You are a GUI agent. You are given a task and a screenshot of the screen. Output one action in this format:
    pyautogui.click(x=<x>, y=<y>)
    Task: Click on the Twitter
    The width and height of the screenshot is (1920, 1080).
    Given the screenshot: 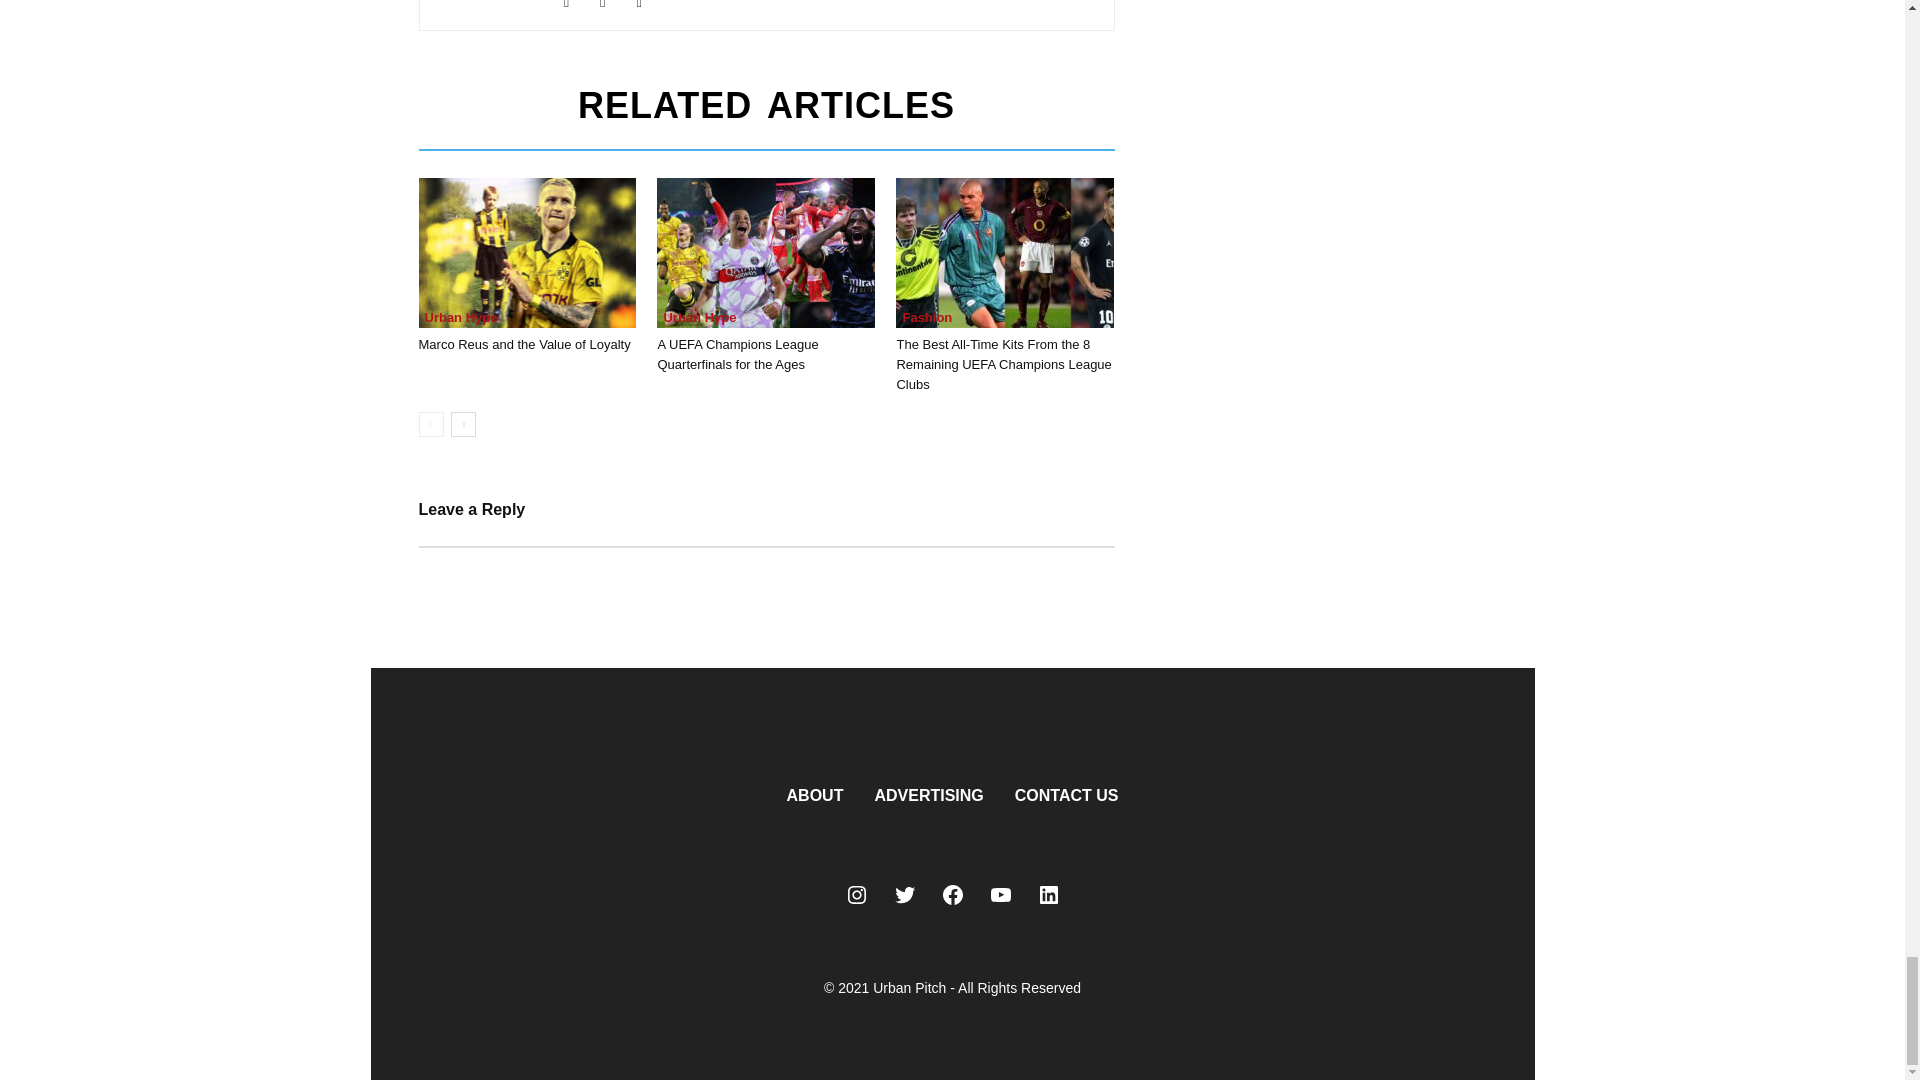 What is the action you would take?
    pyautogui.click(x=646, y=7)
    